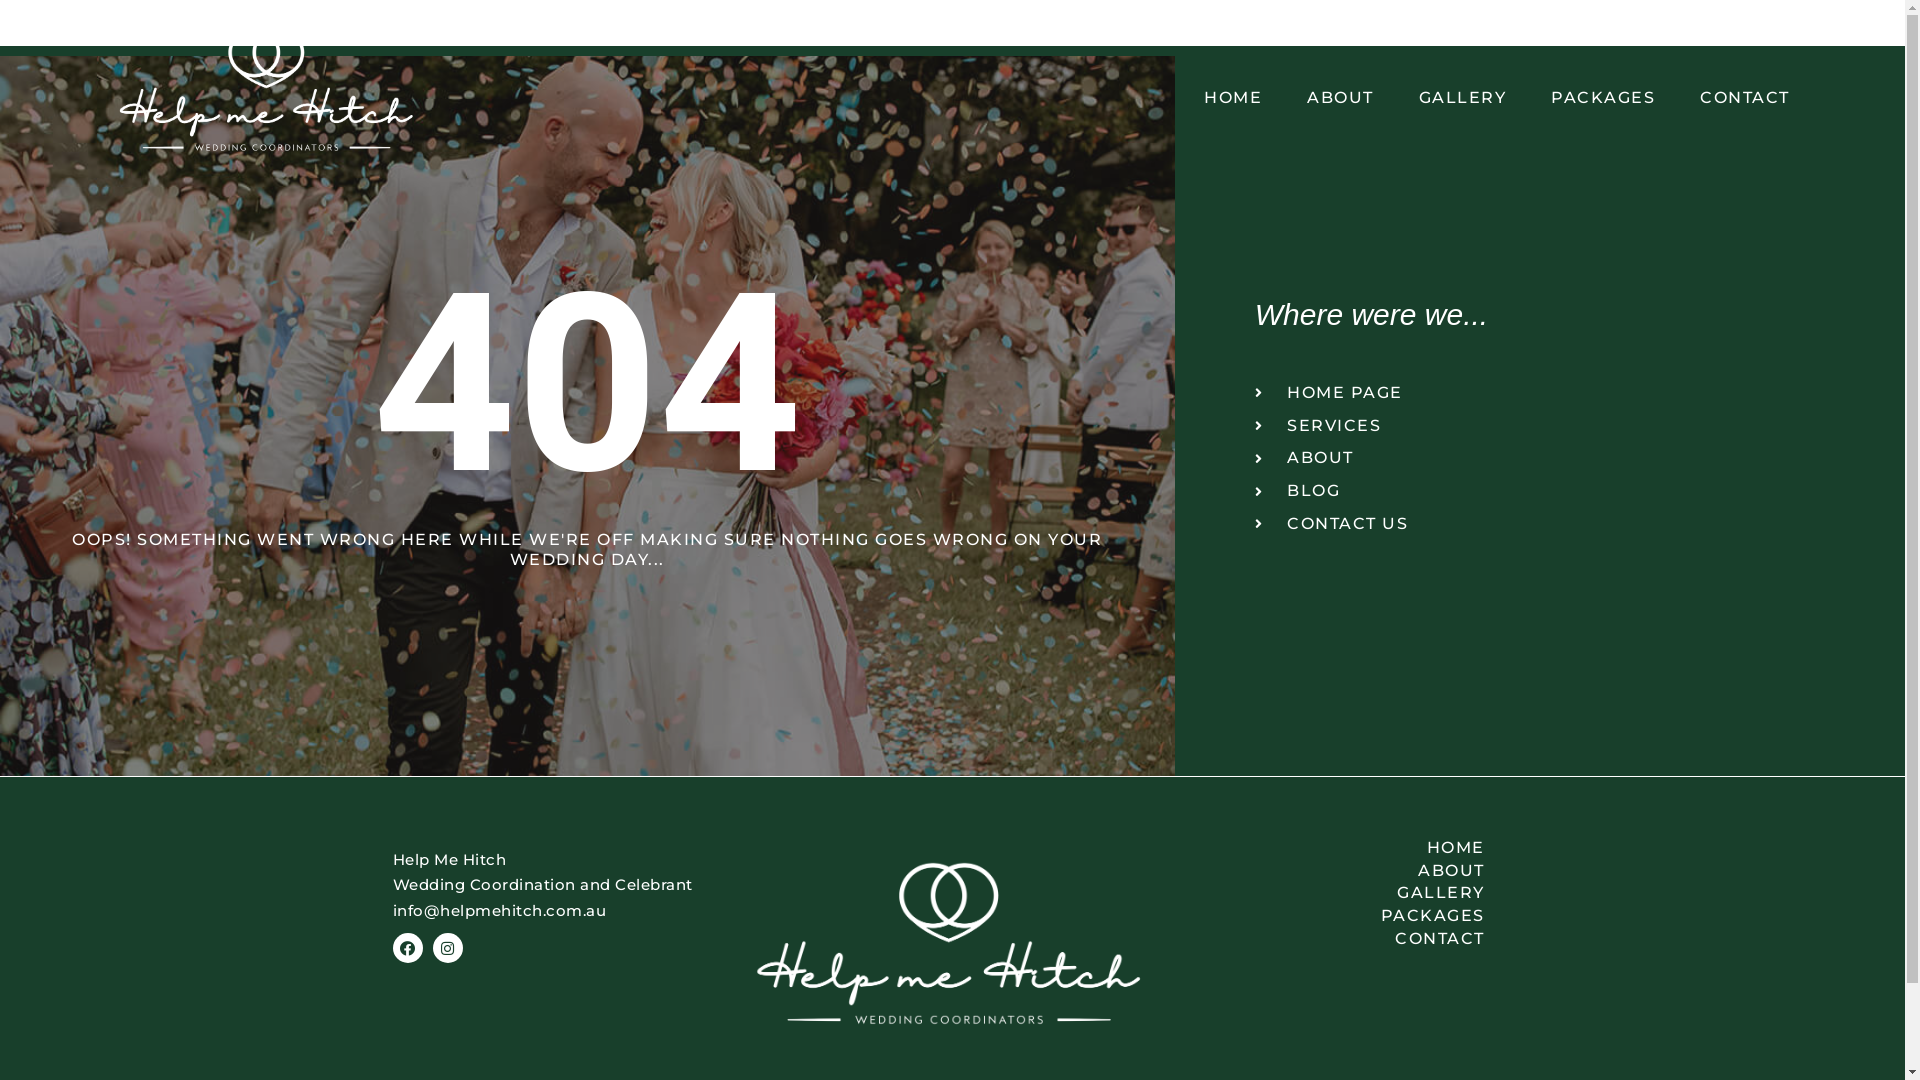 This screenshot has width=1920, height=1080. Describe the element at coordinates (1540, 394) in the screenshot. I see `HOME PAGE` at that location.